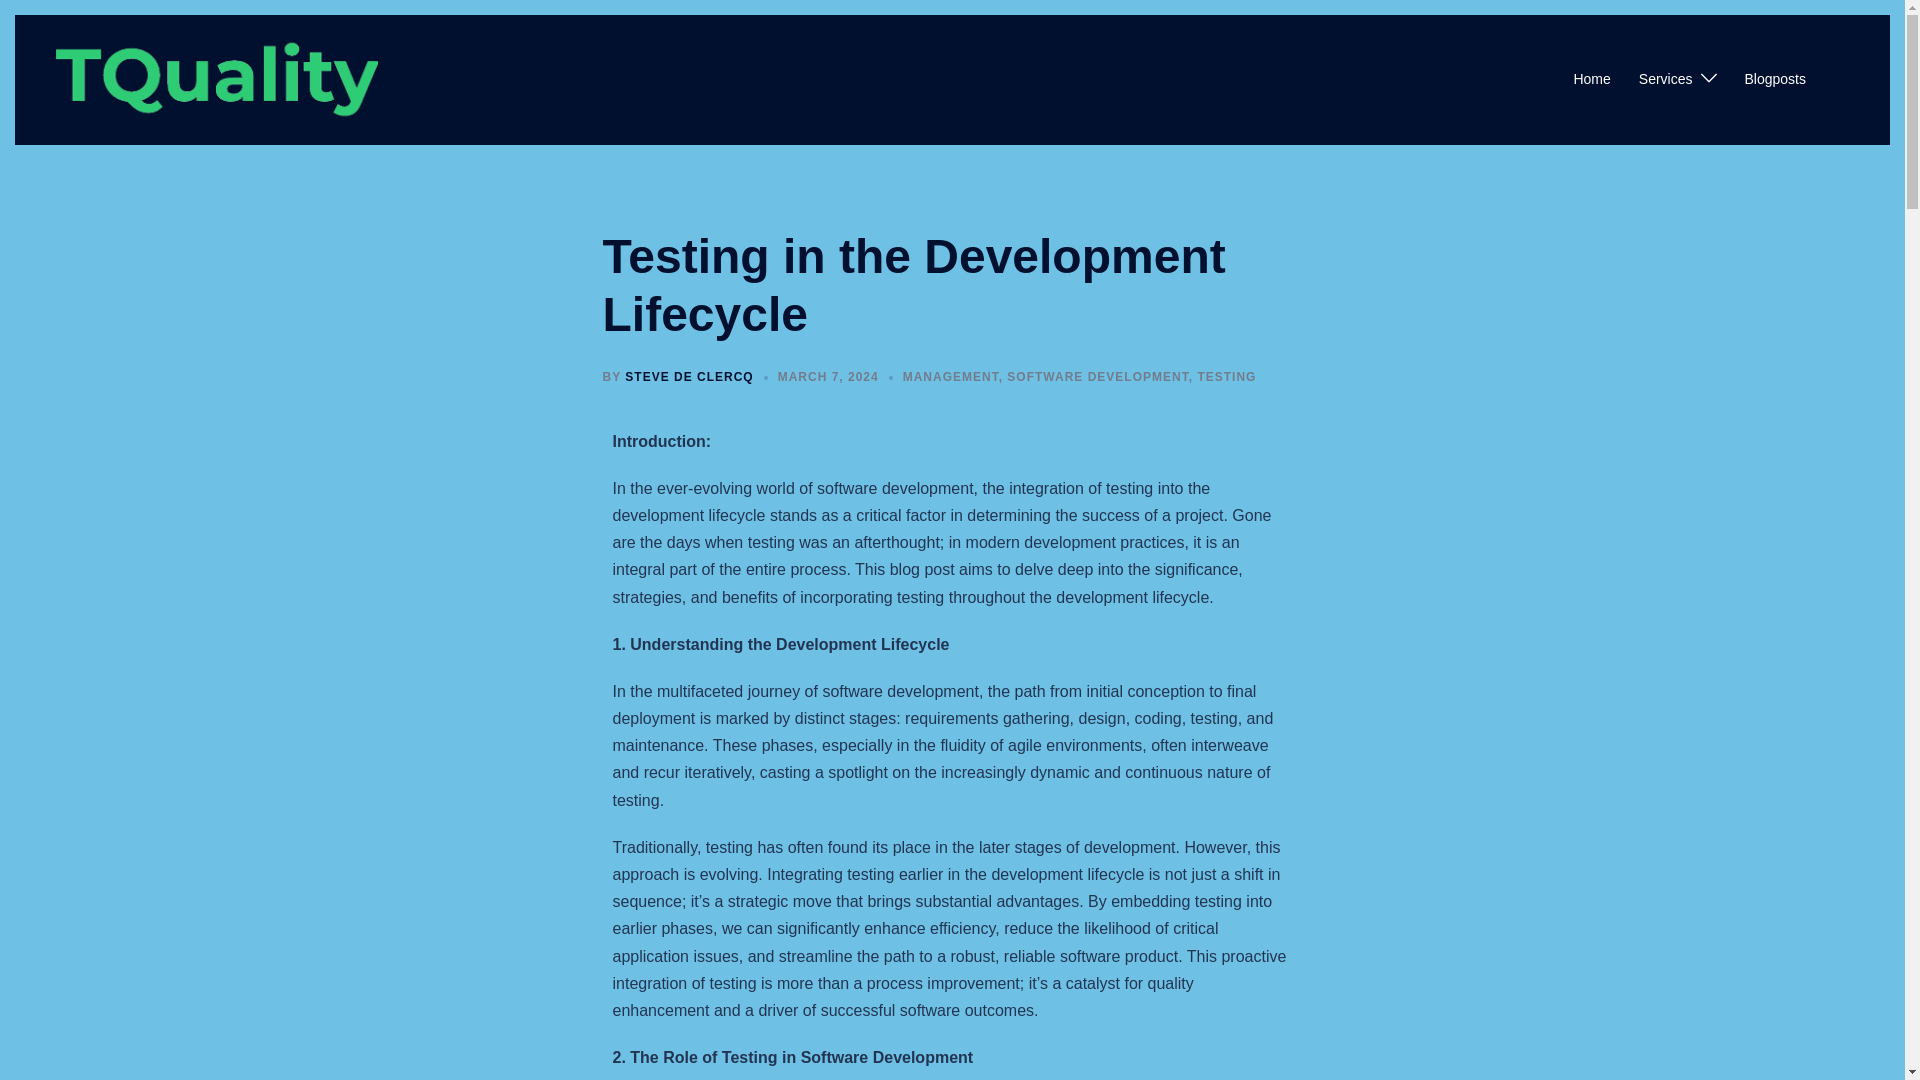  I want to click on SOFTWARE DEVELOPMENT, so click(1097, 377).